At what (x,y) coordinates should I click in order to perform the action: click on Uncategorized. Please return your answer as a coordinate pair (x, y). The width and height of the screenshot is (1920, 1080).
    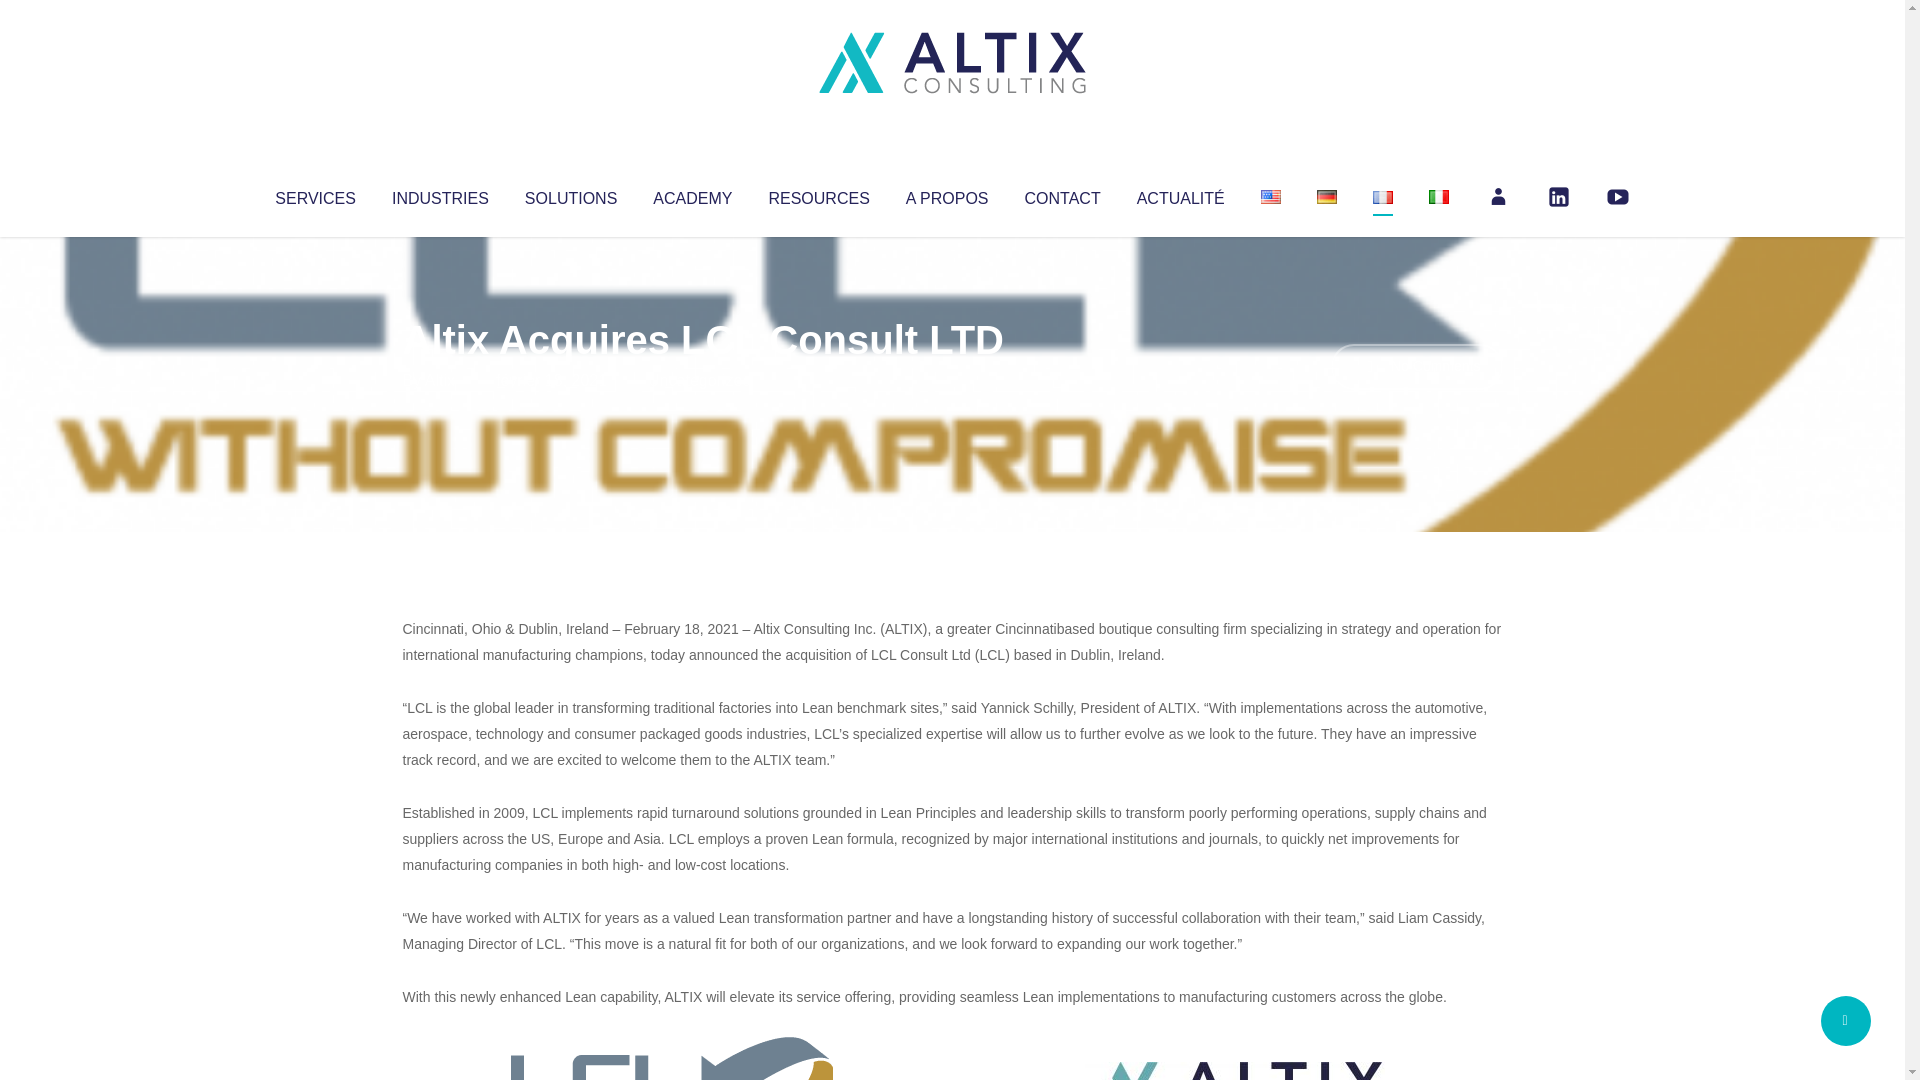
    Looking at the image, I should click on (699, 380).